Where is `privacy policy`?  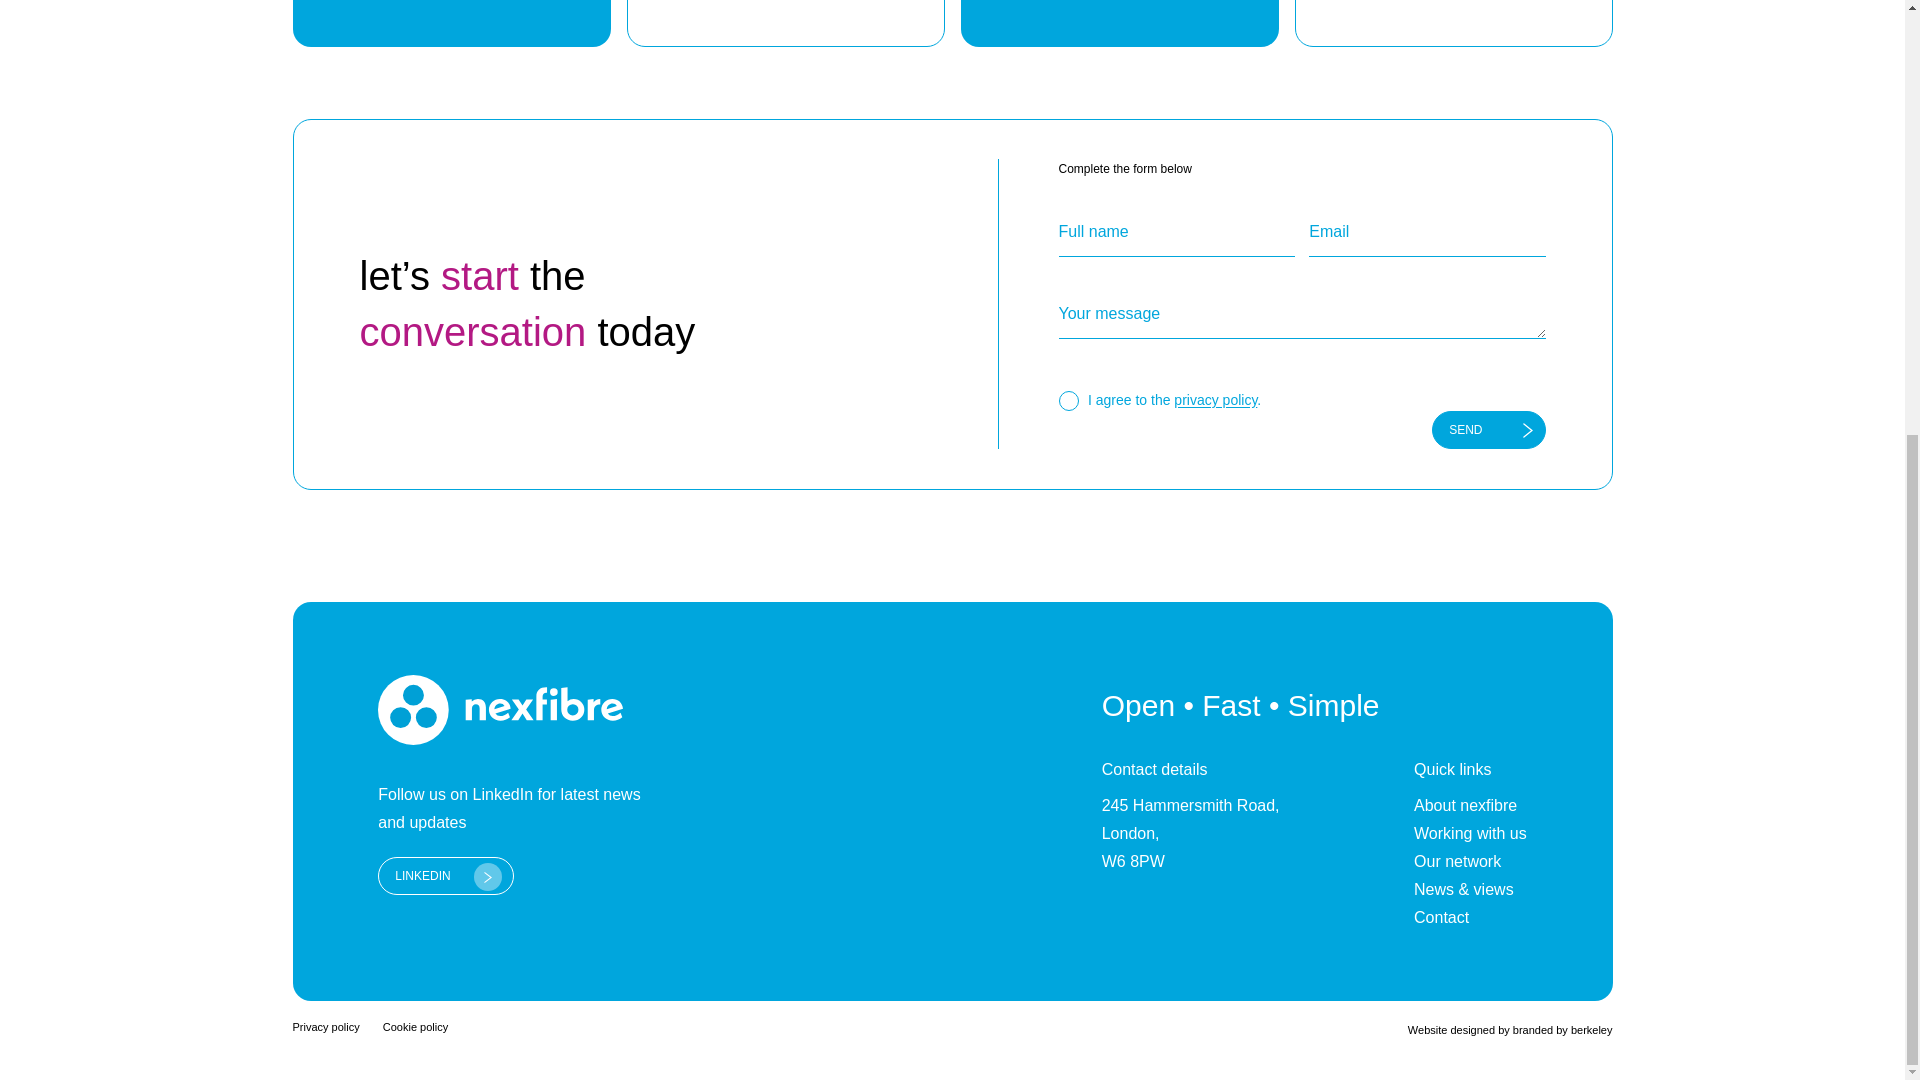
privacy policy is located at coordinates (1215, 401).